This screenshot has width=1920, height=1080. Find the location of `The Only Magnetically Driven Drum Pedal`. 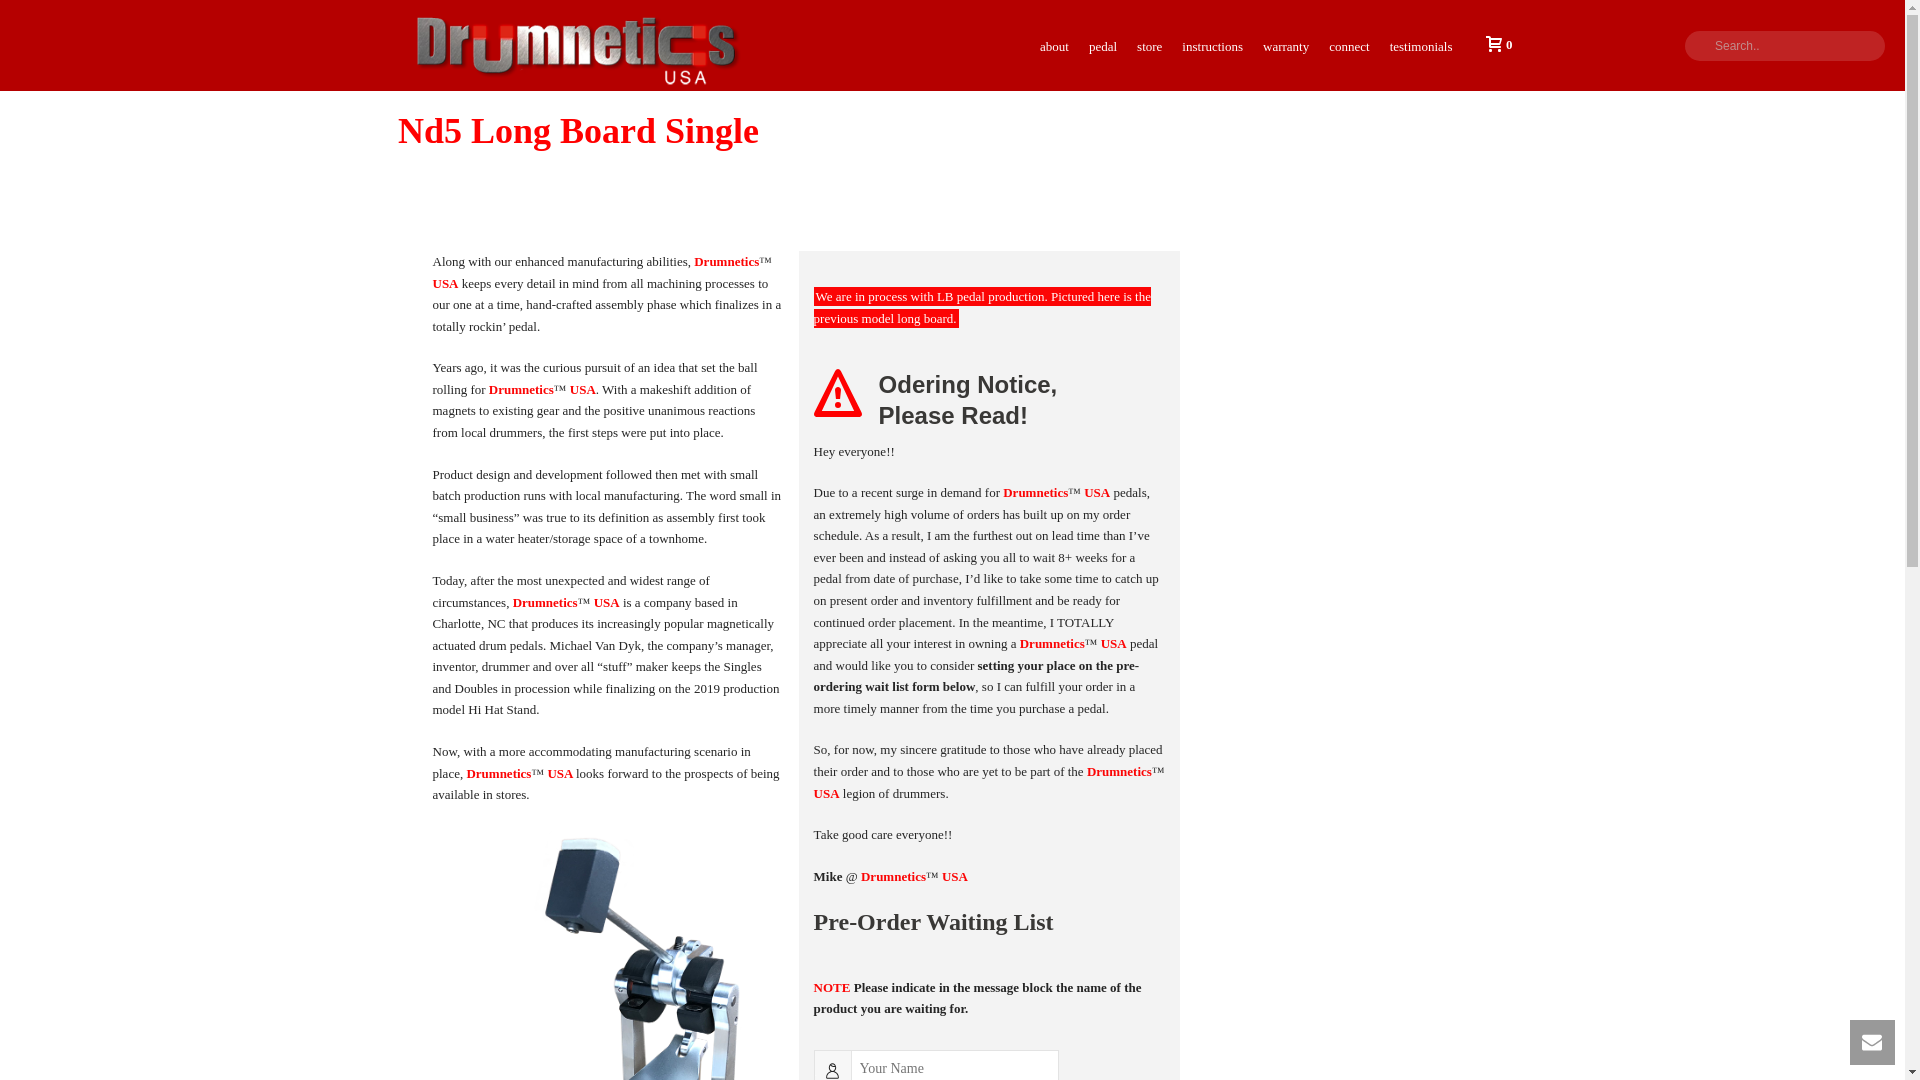

The Only Magnetically Driven Drum Pedal is located at coordinates (572, 44).